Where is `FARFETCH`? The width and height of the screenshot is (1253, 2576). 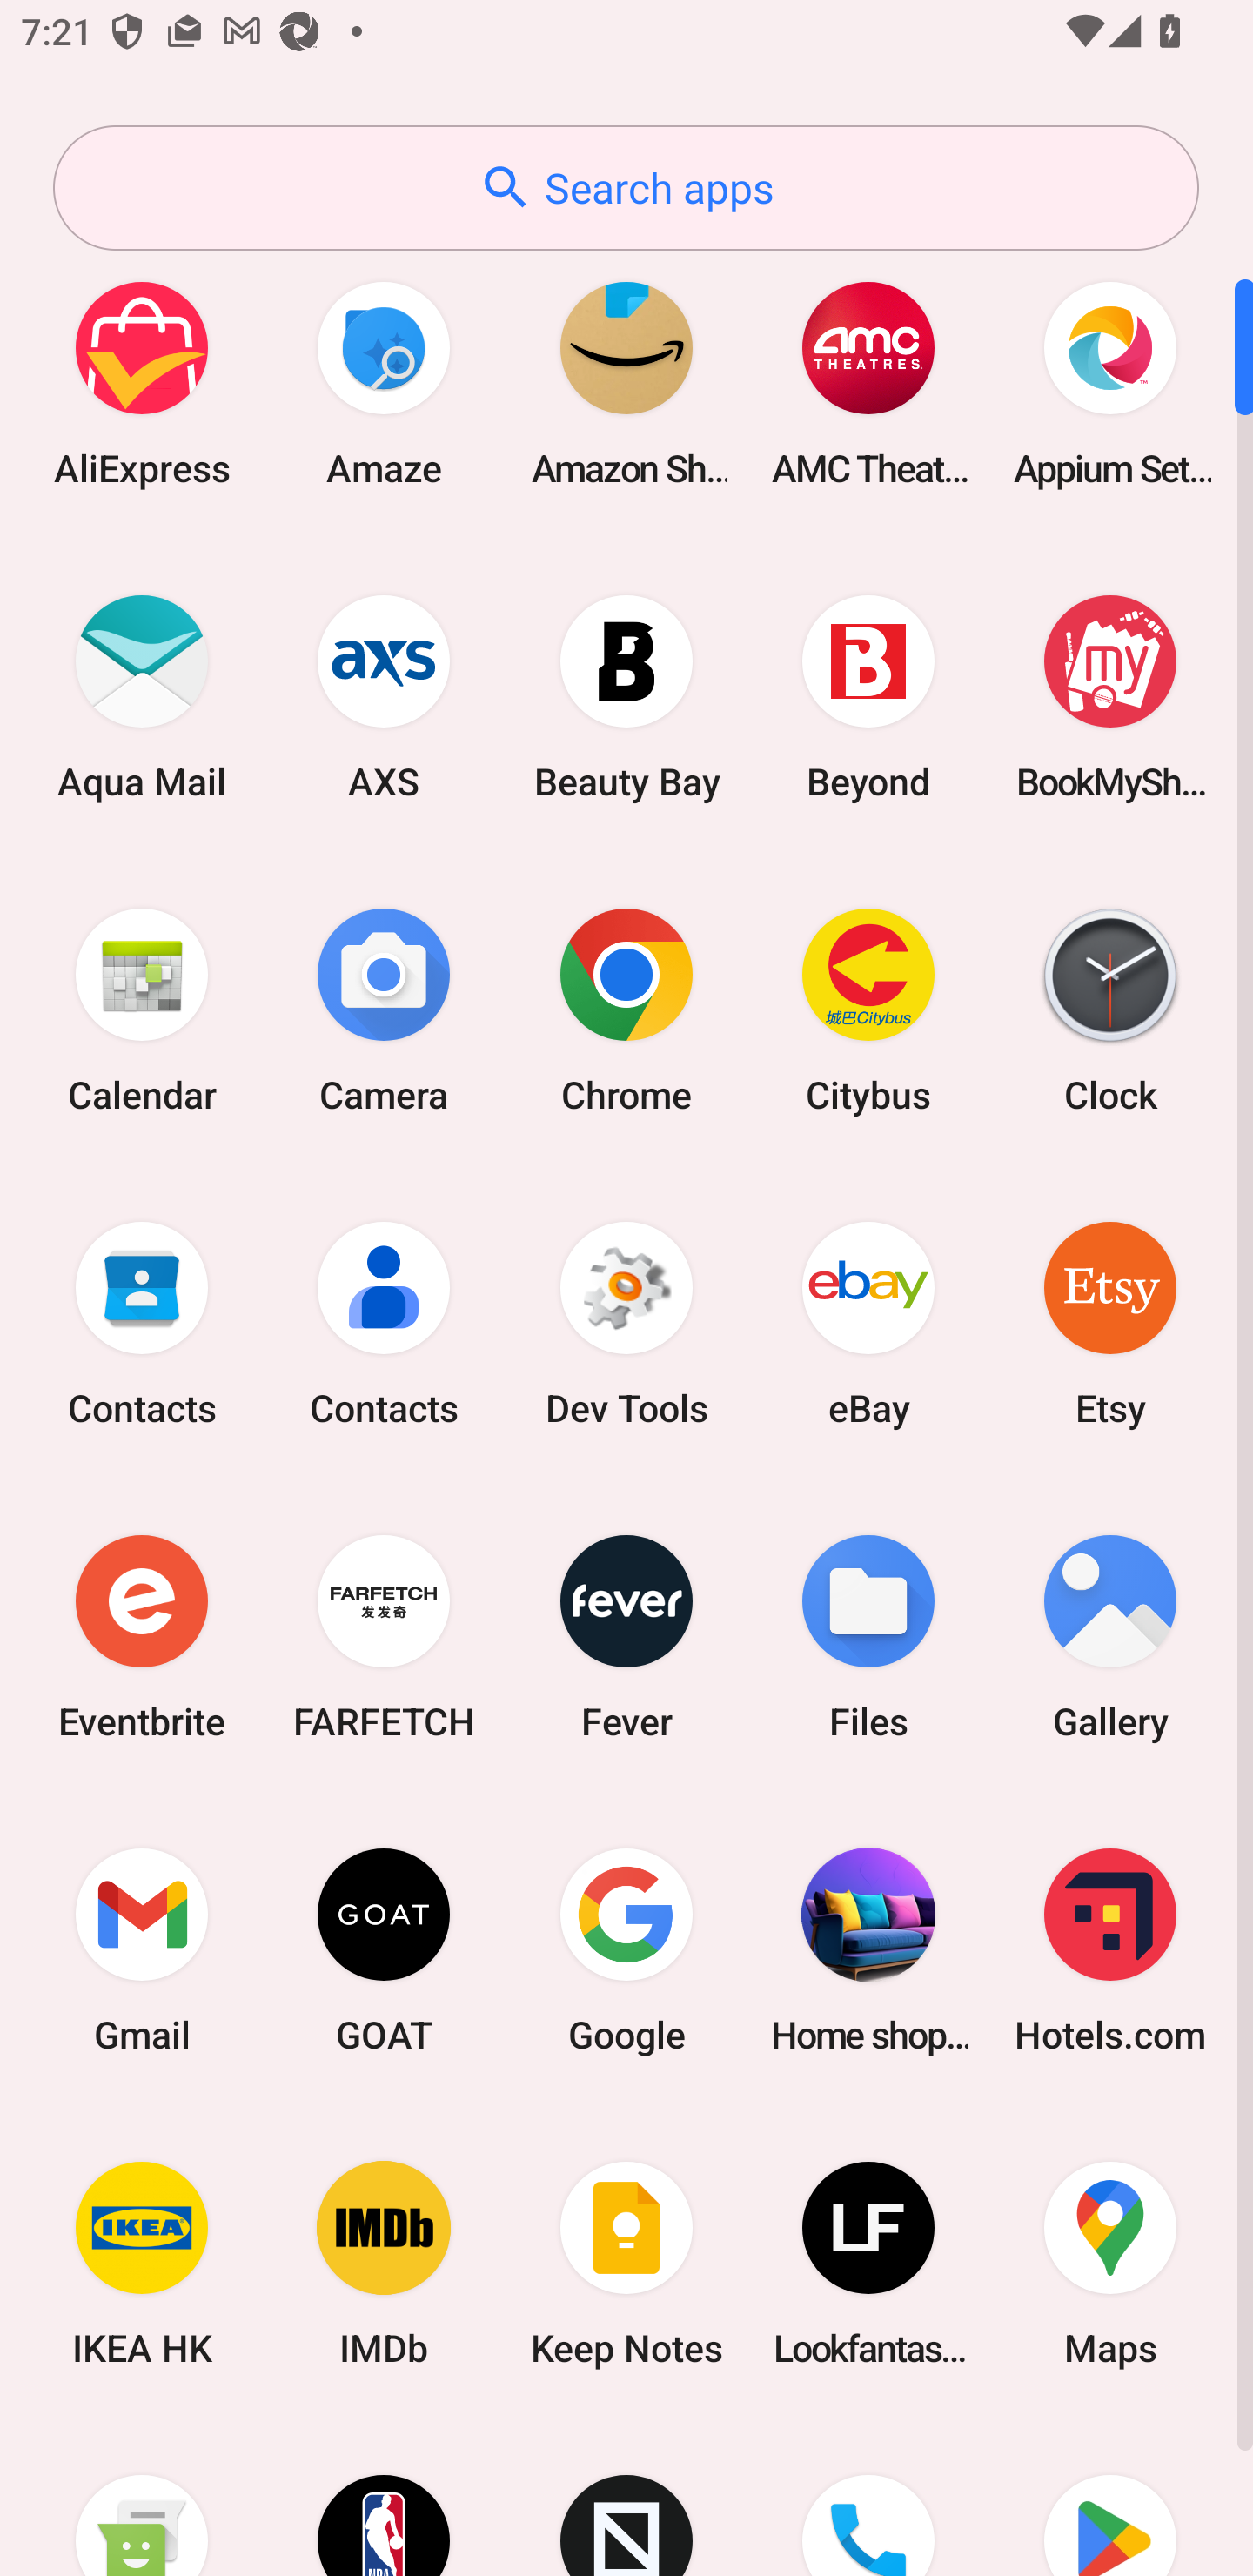
FARFETCH is located at coordinates (384, 1636).